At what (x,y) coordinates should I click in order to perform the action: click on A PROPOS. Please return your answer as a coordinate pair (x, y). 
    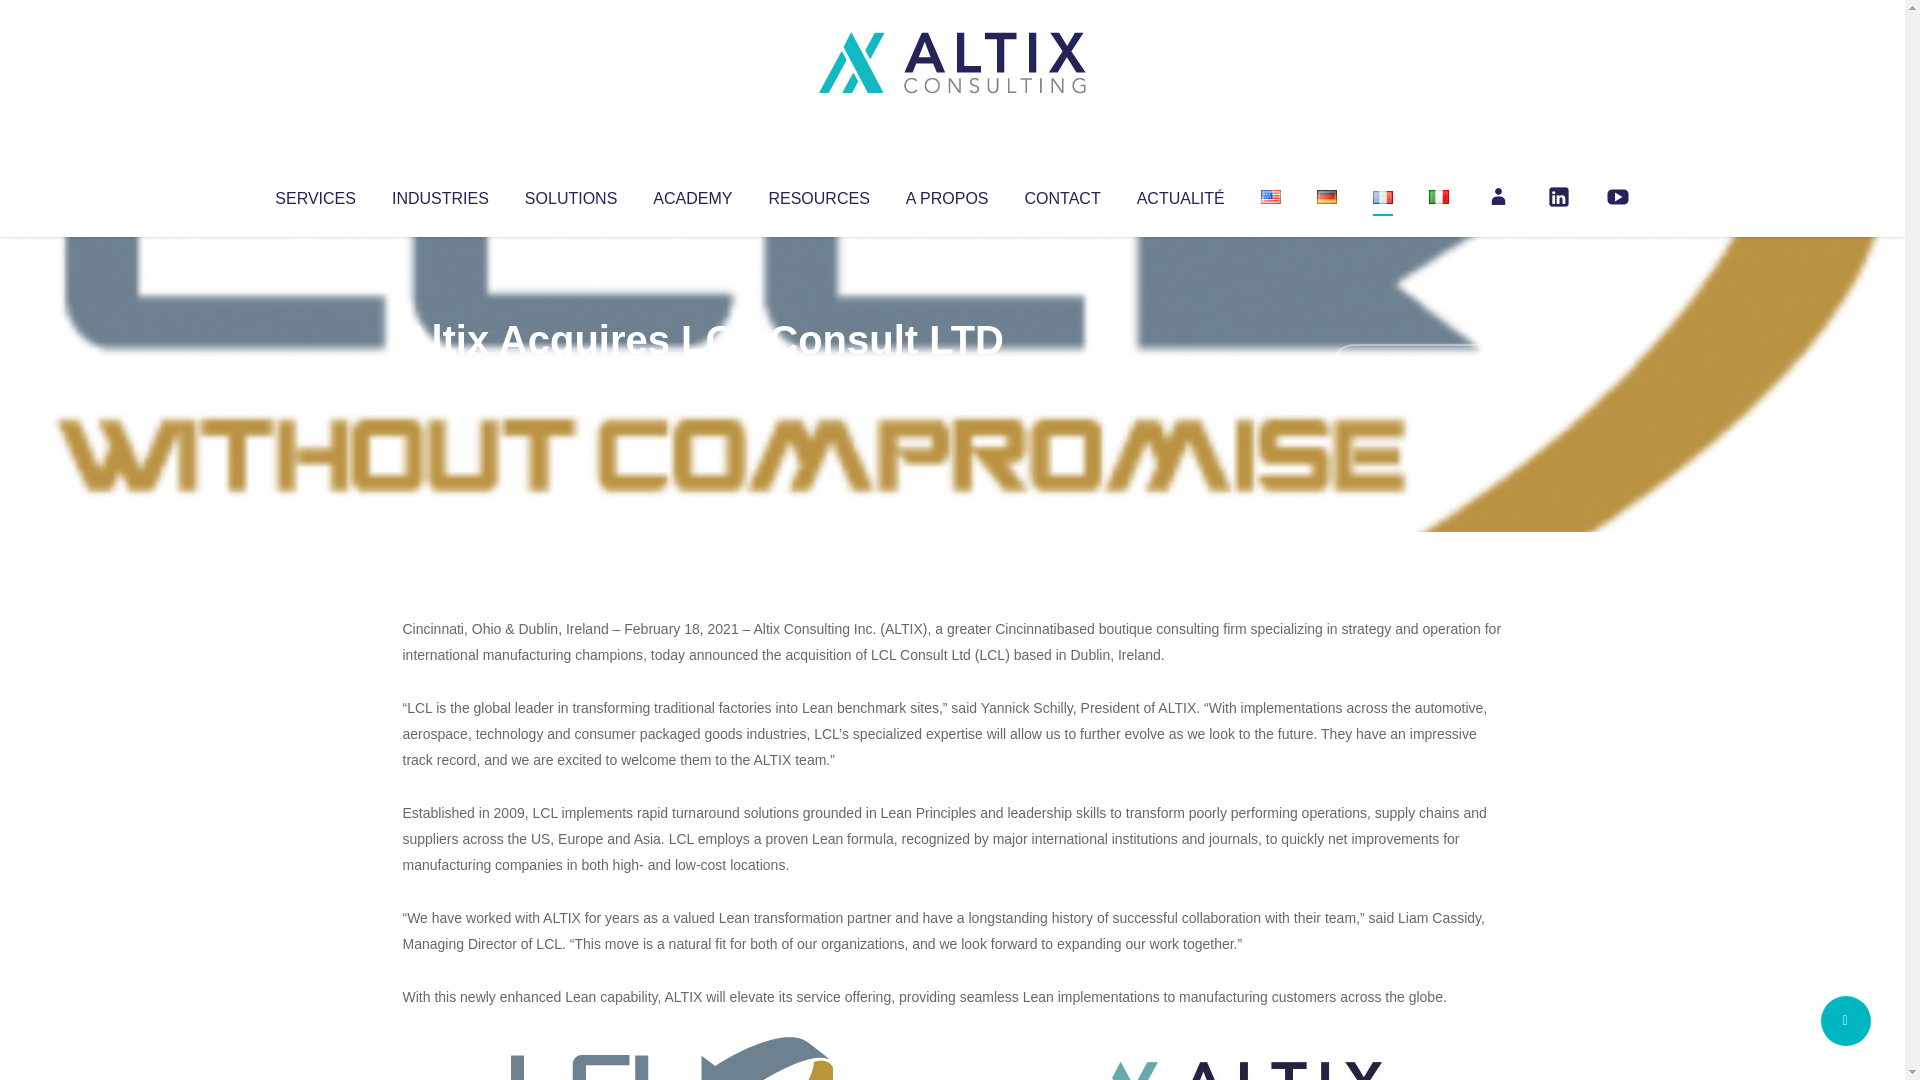
    Looking at the image, I should click on (947, 194).